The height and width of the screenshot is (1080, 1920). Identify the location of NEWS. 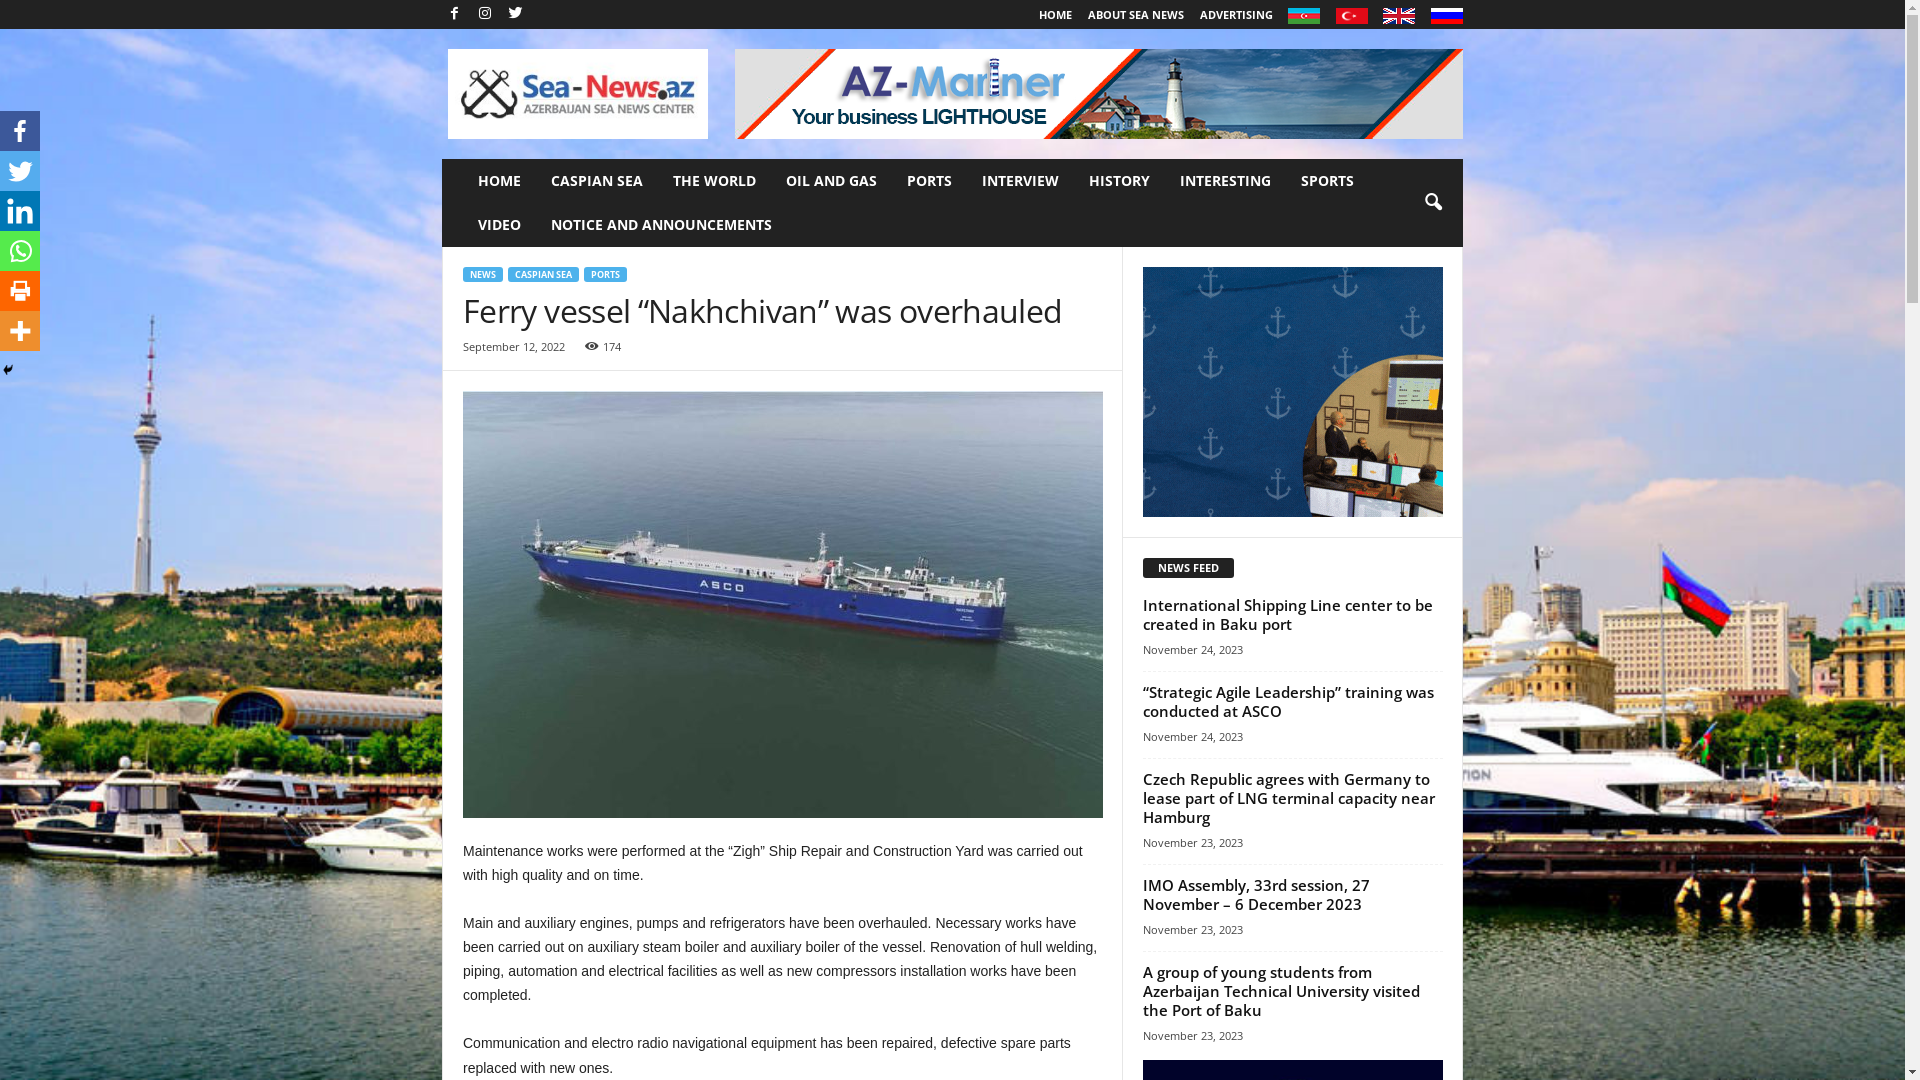
(483, 274).